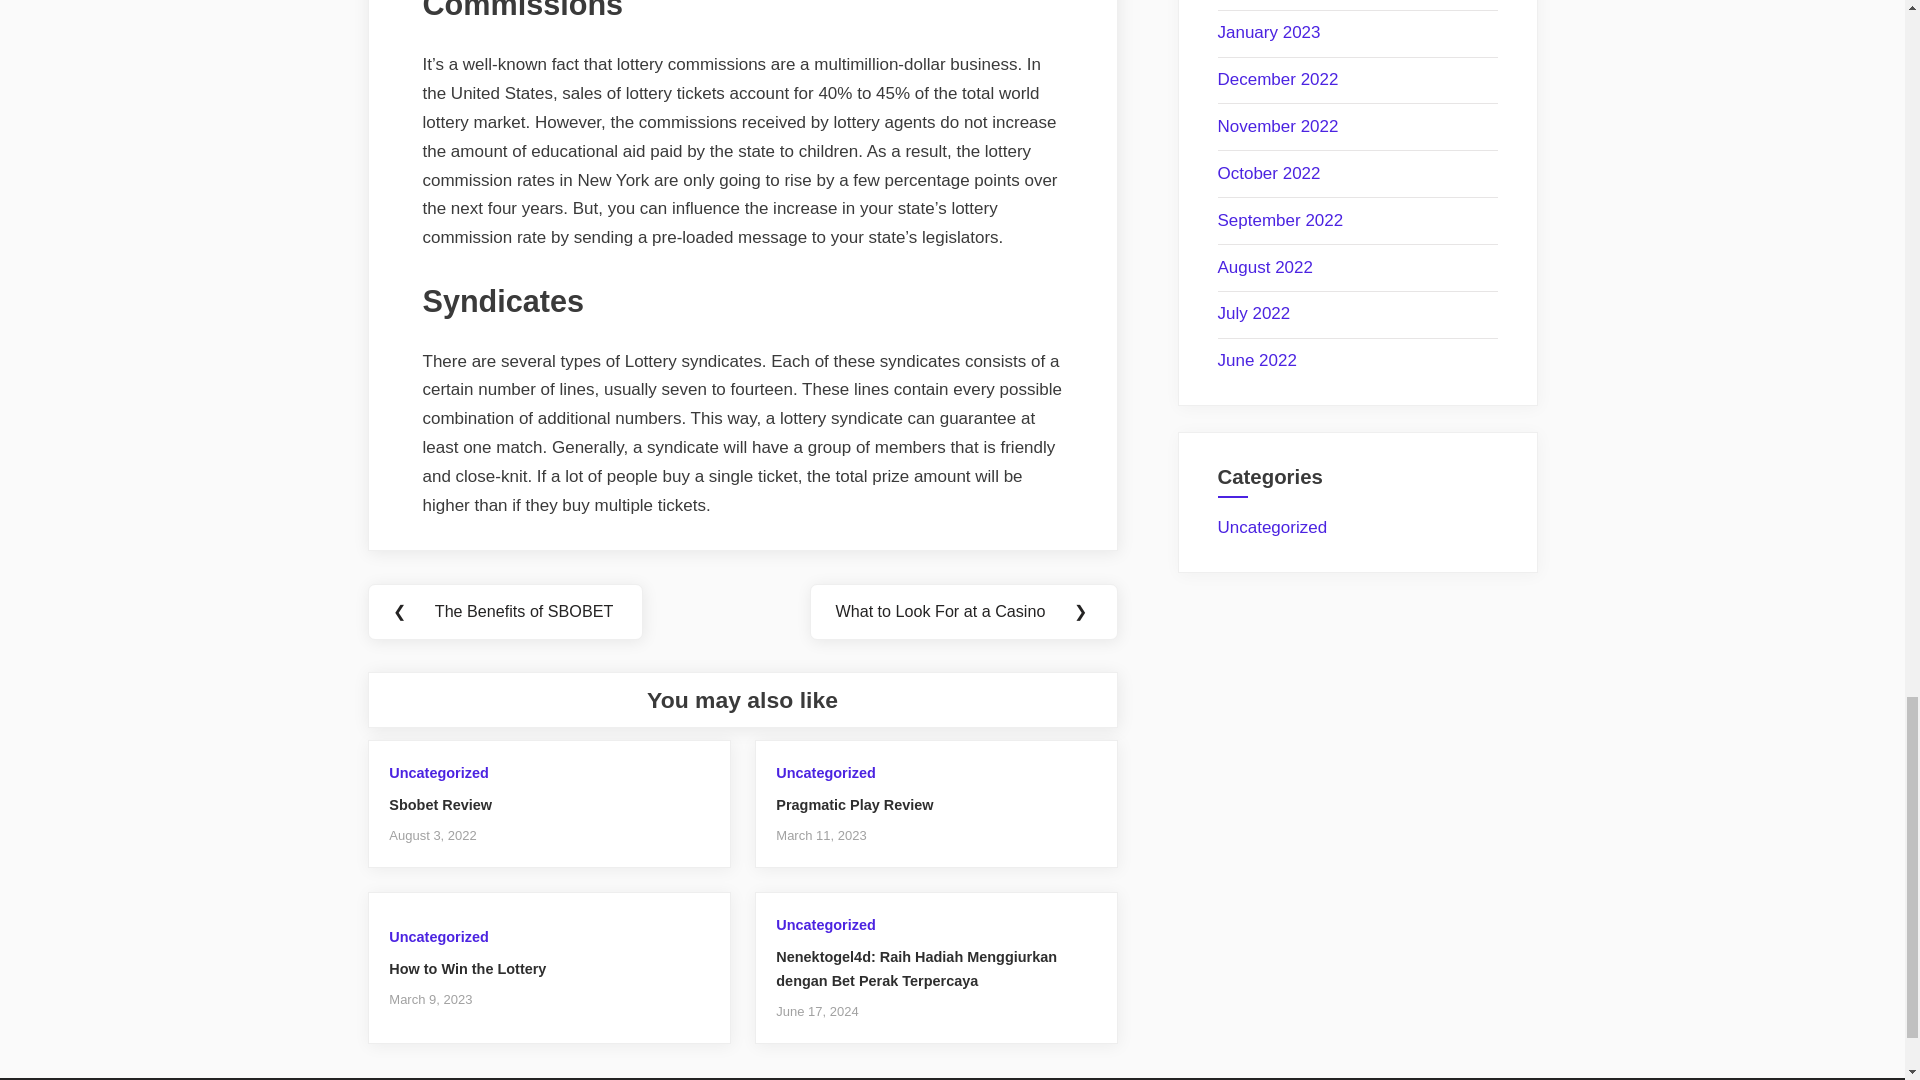 The height and width of the screenshot is (1080, 1920). Describe the element at coordinates (438, 772) in the screenshot. I see `Uncategorized` at that location.